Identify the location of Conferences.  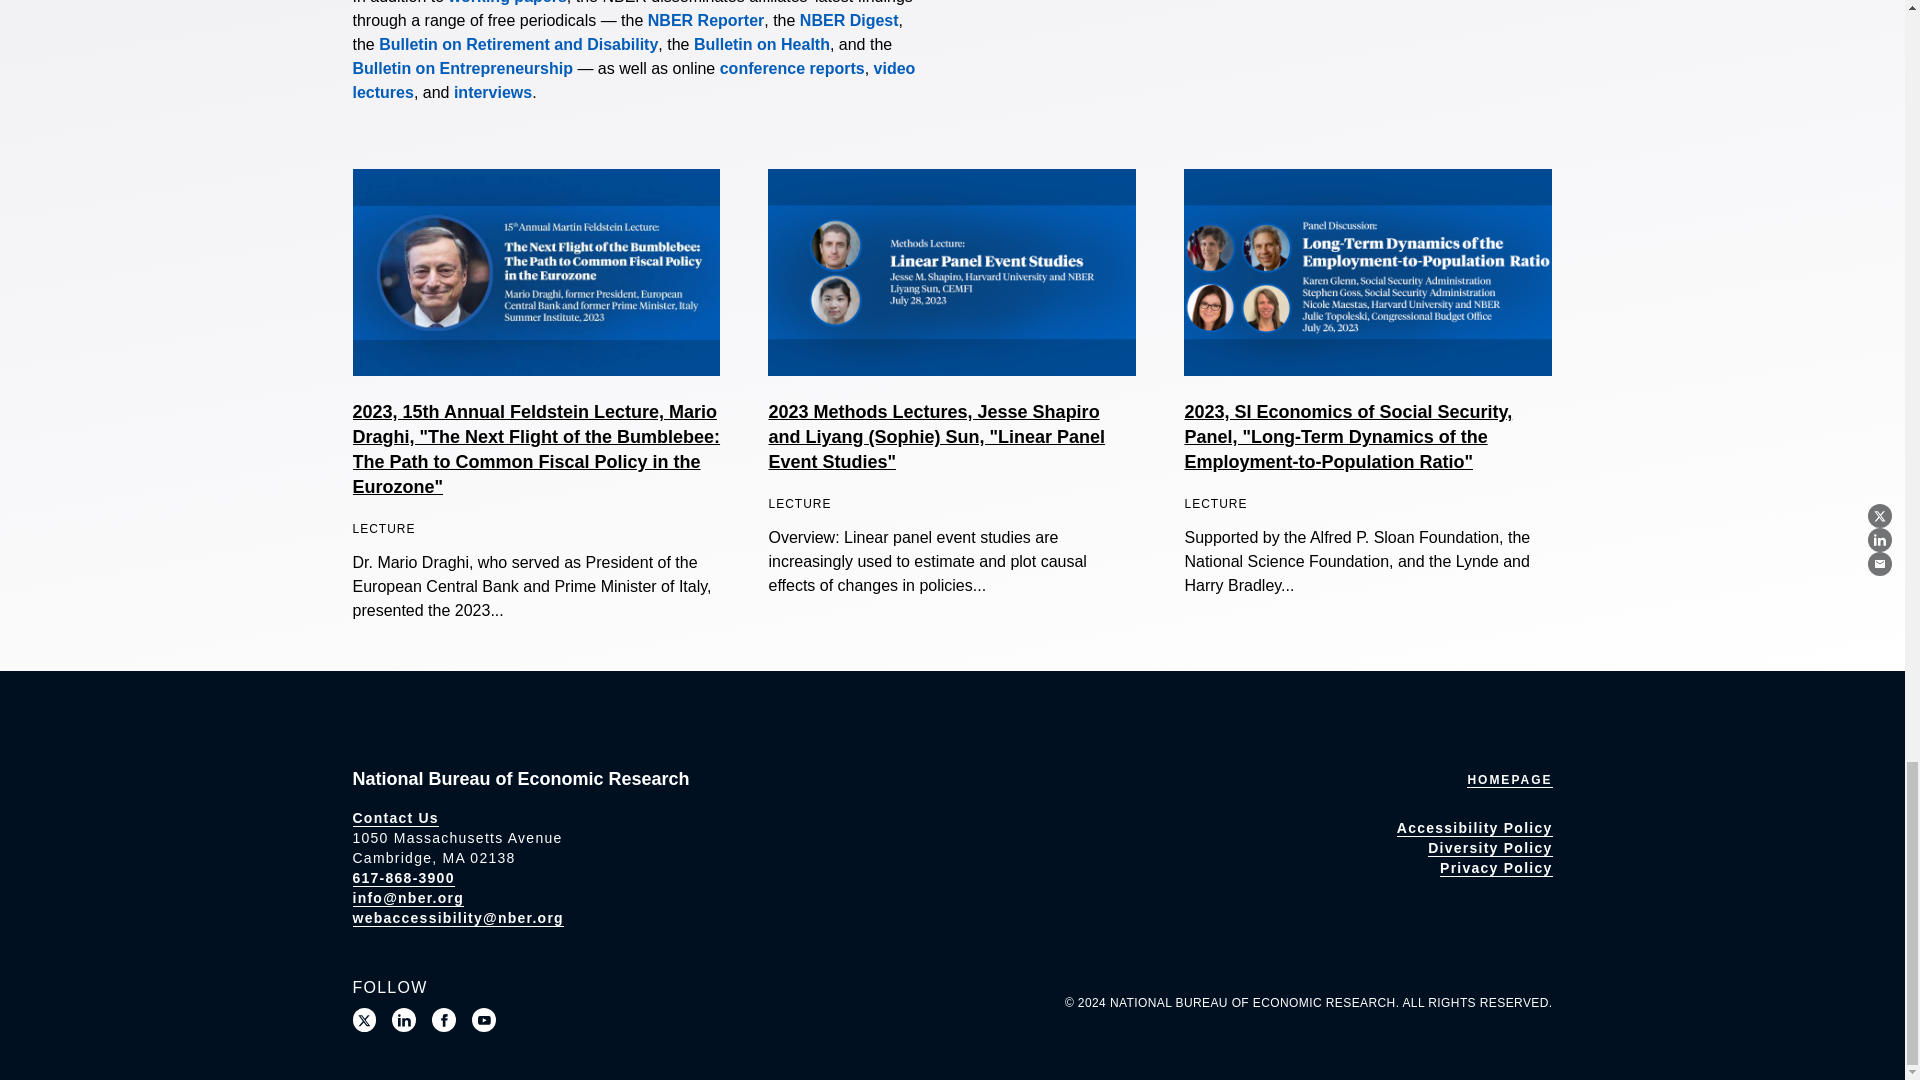
(792, 68).